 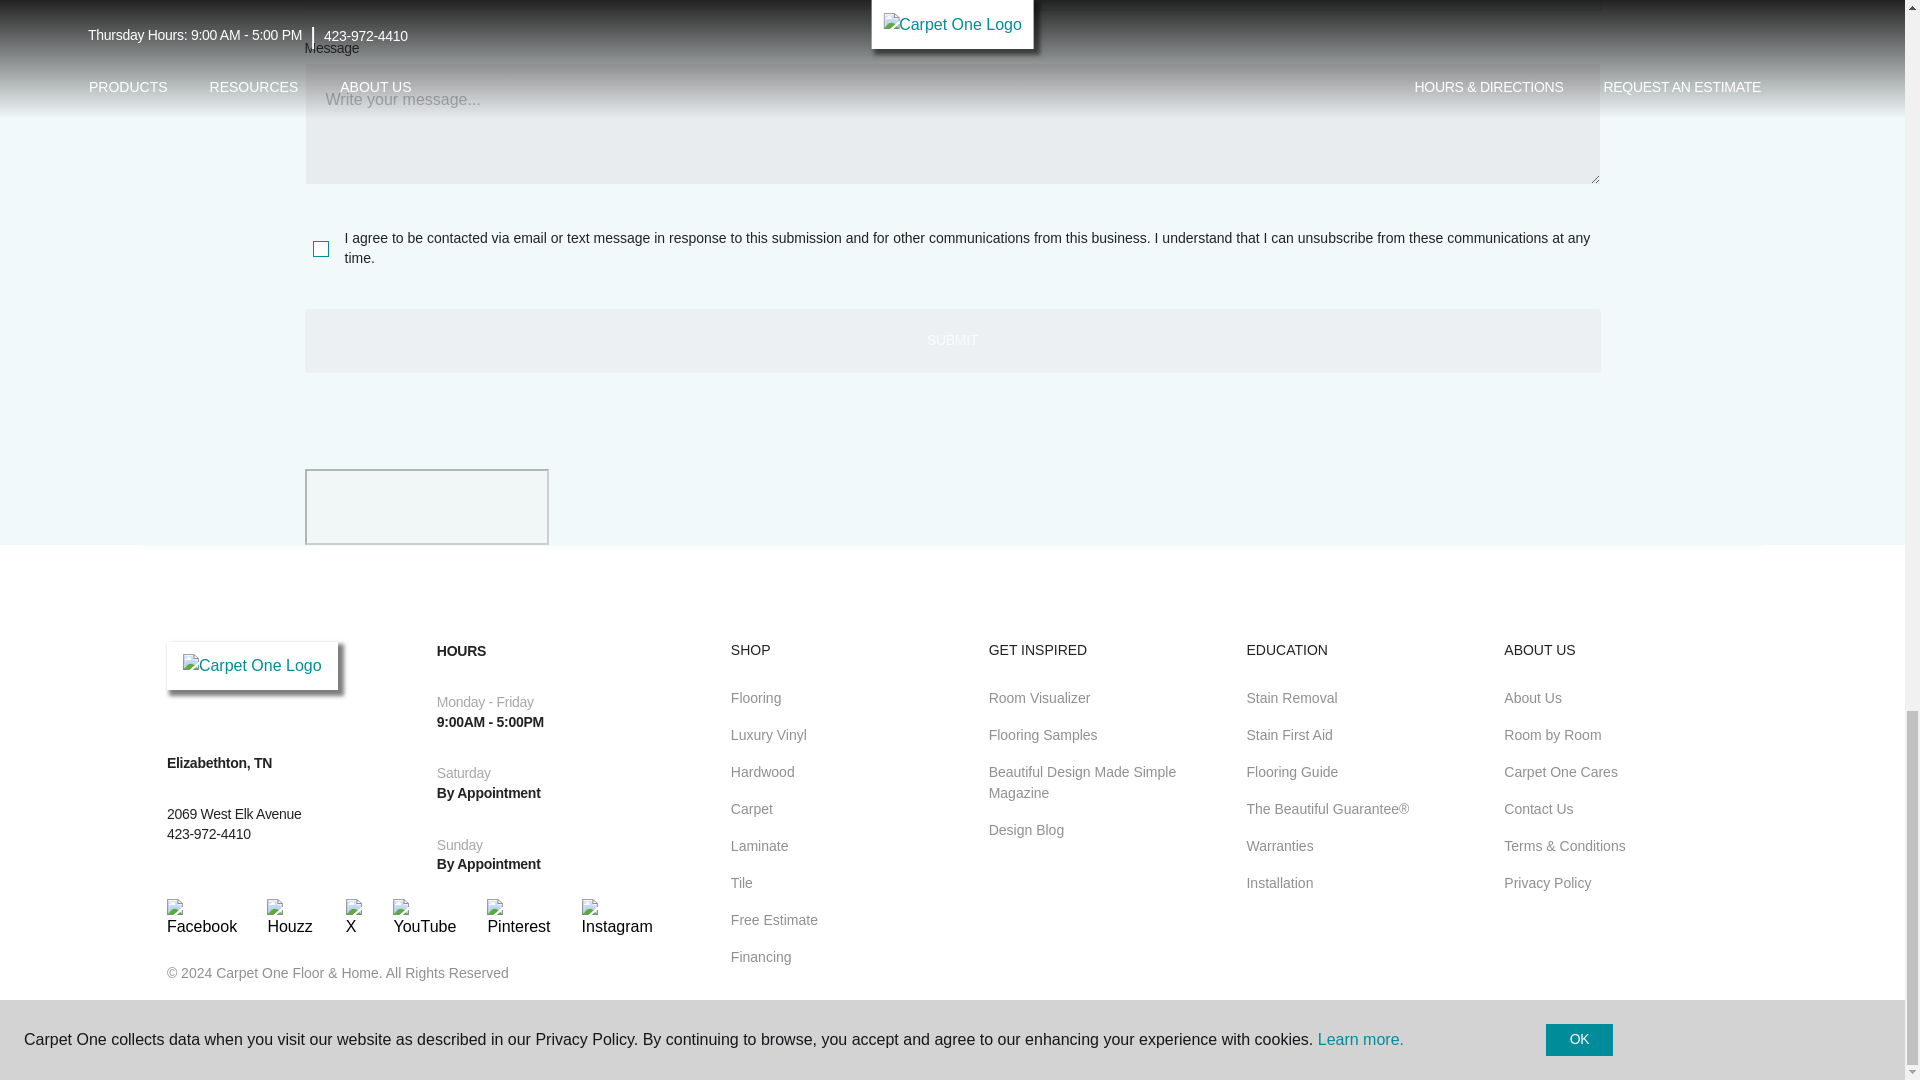 What do you see at coordinates (951, 123) in the screenshot?
I see `MyMessage` at bounding box center [951, 123].